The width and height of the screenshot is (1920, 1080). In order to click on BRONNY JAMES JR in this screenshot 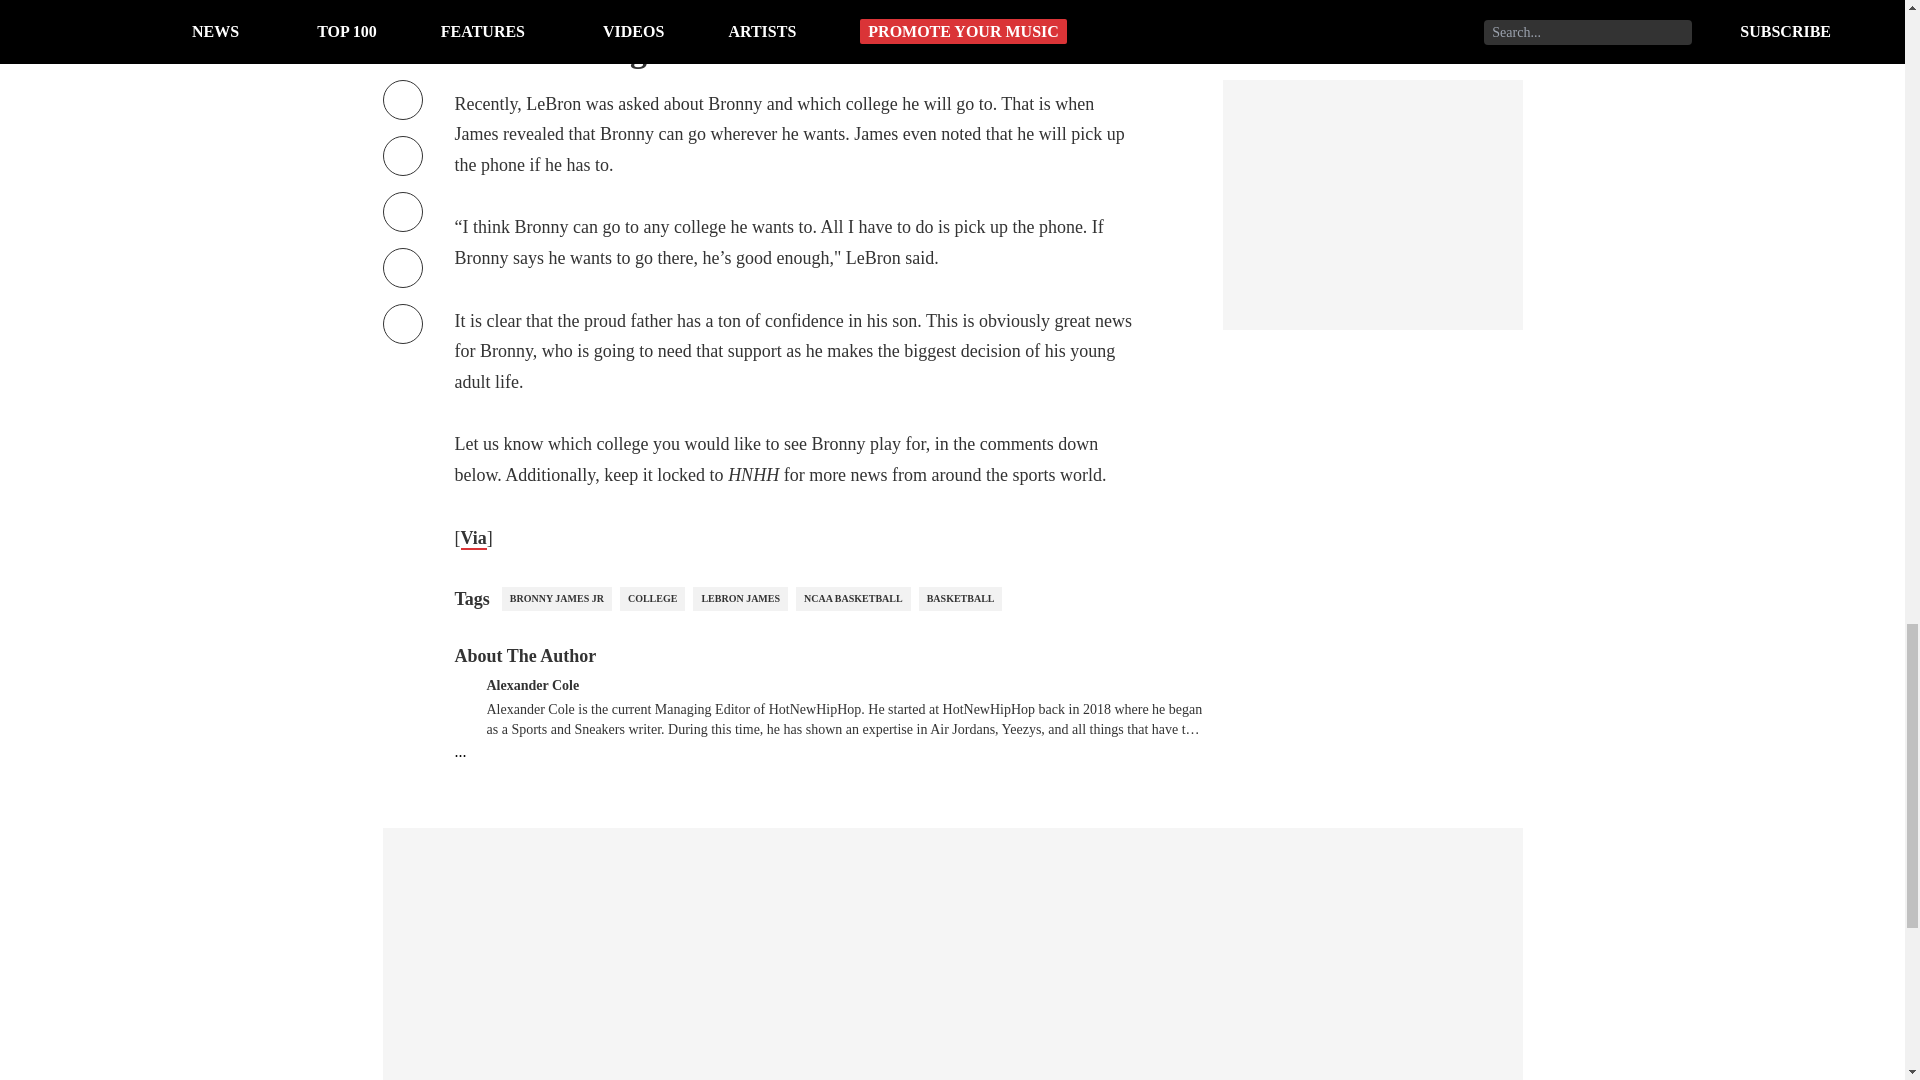, I will do `click(556, 599)`.